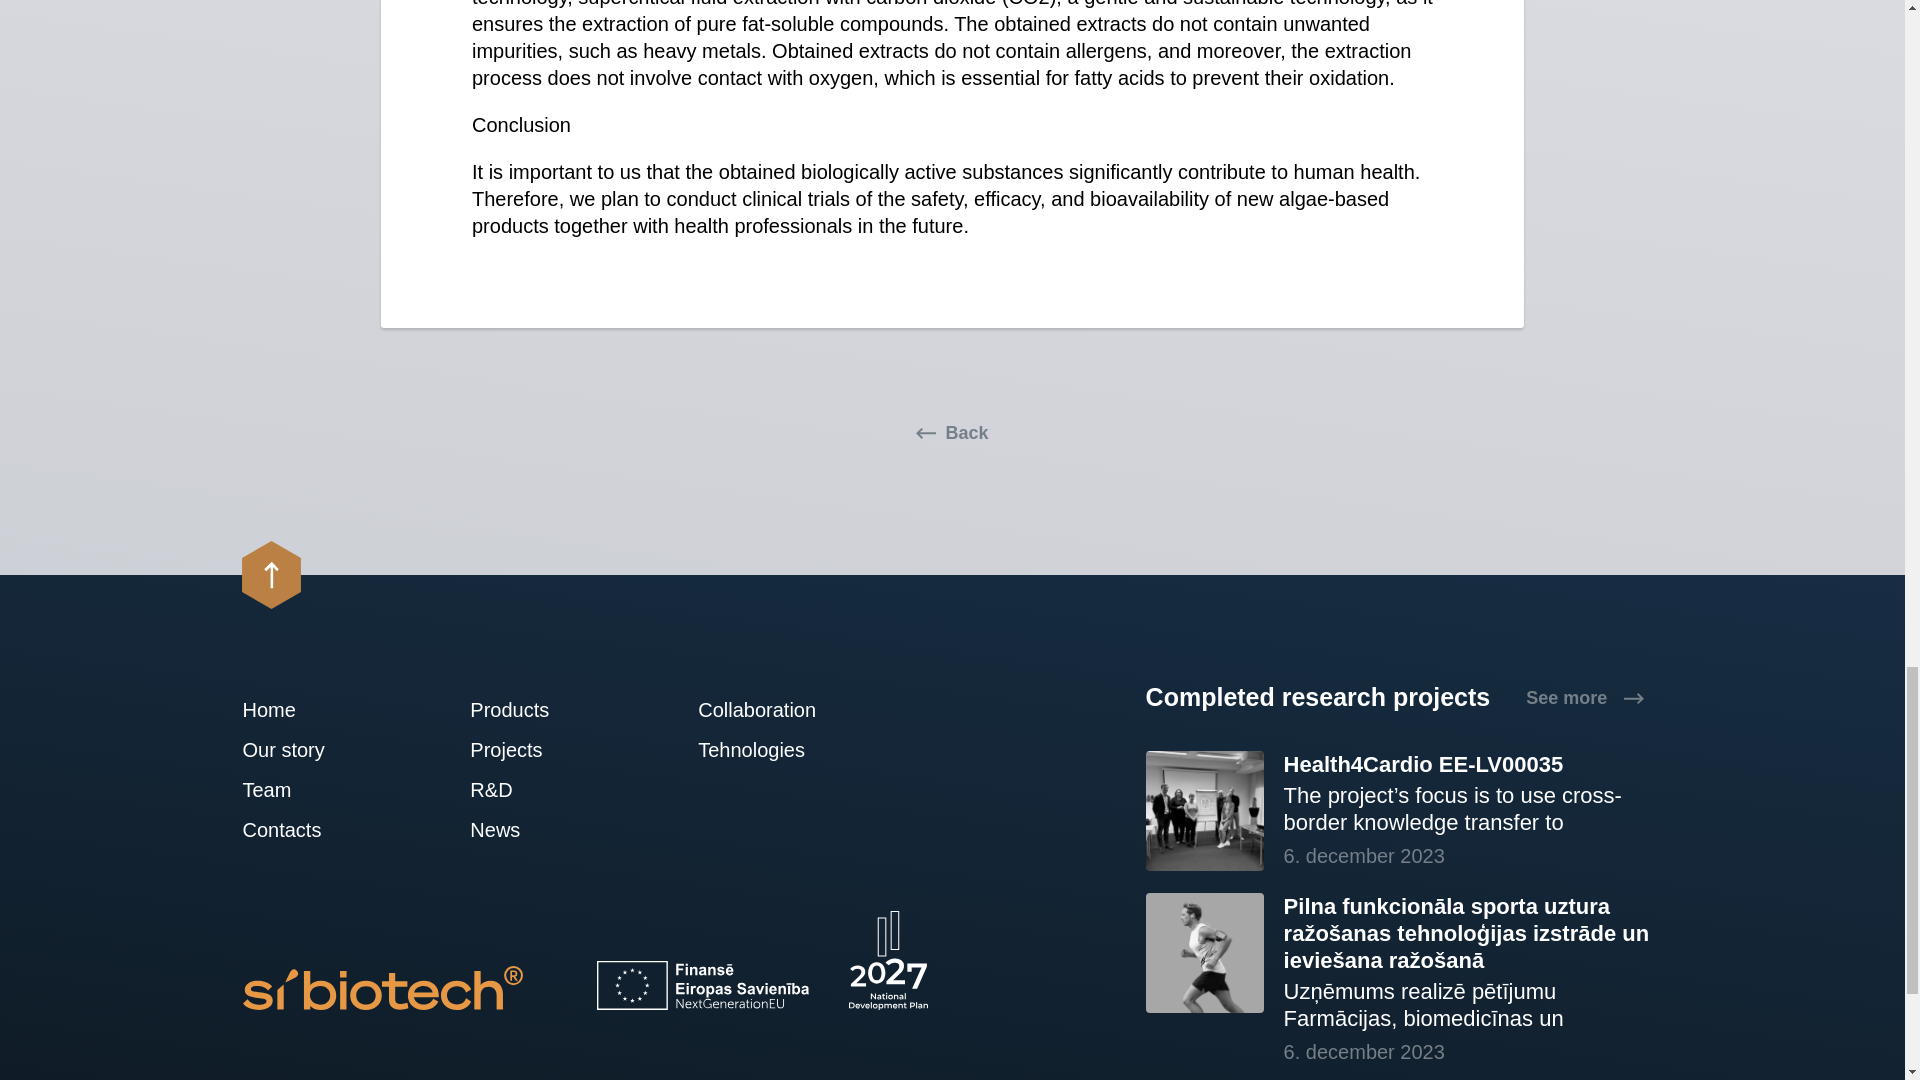 The height and width of the screenshot is (1080, 1920). What do you see at coordinates (300, 750) in the screenshot?
I see `Our story` at bounding box center [300, 750].